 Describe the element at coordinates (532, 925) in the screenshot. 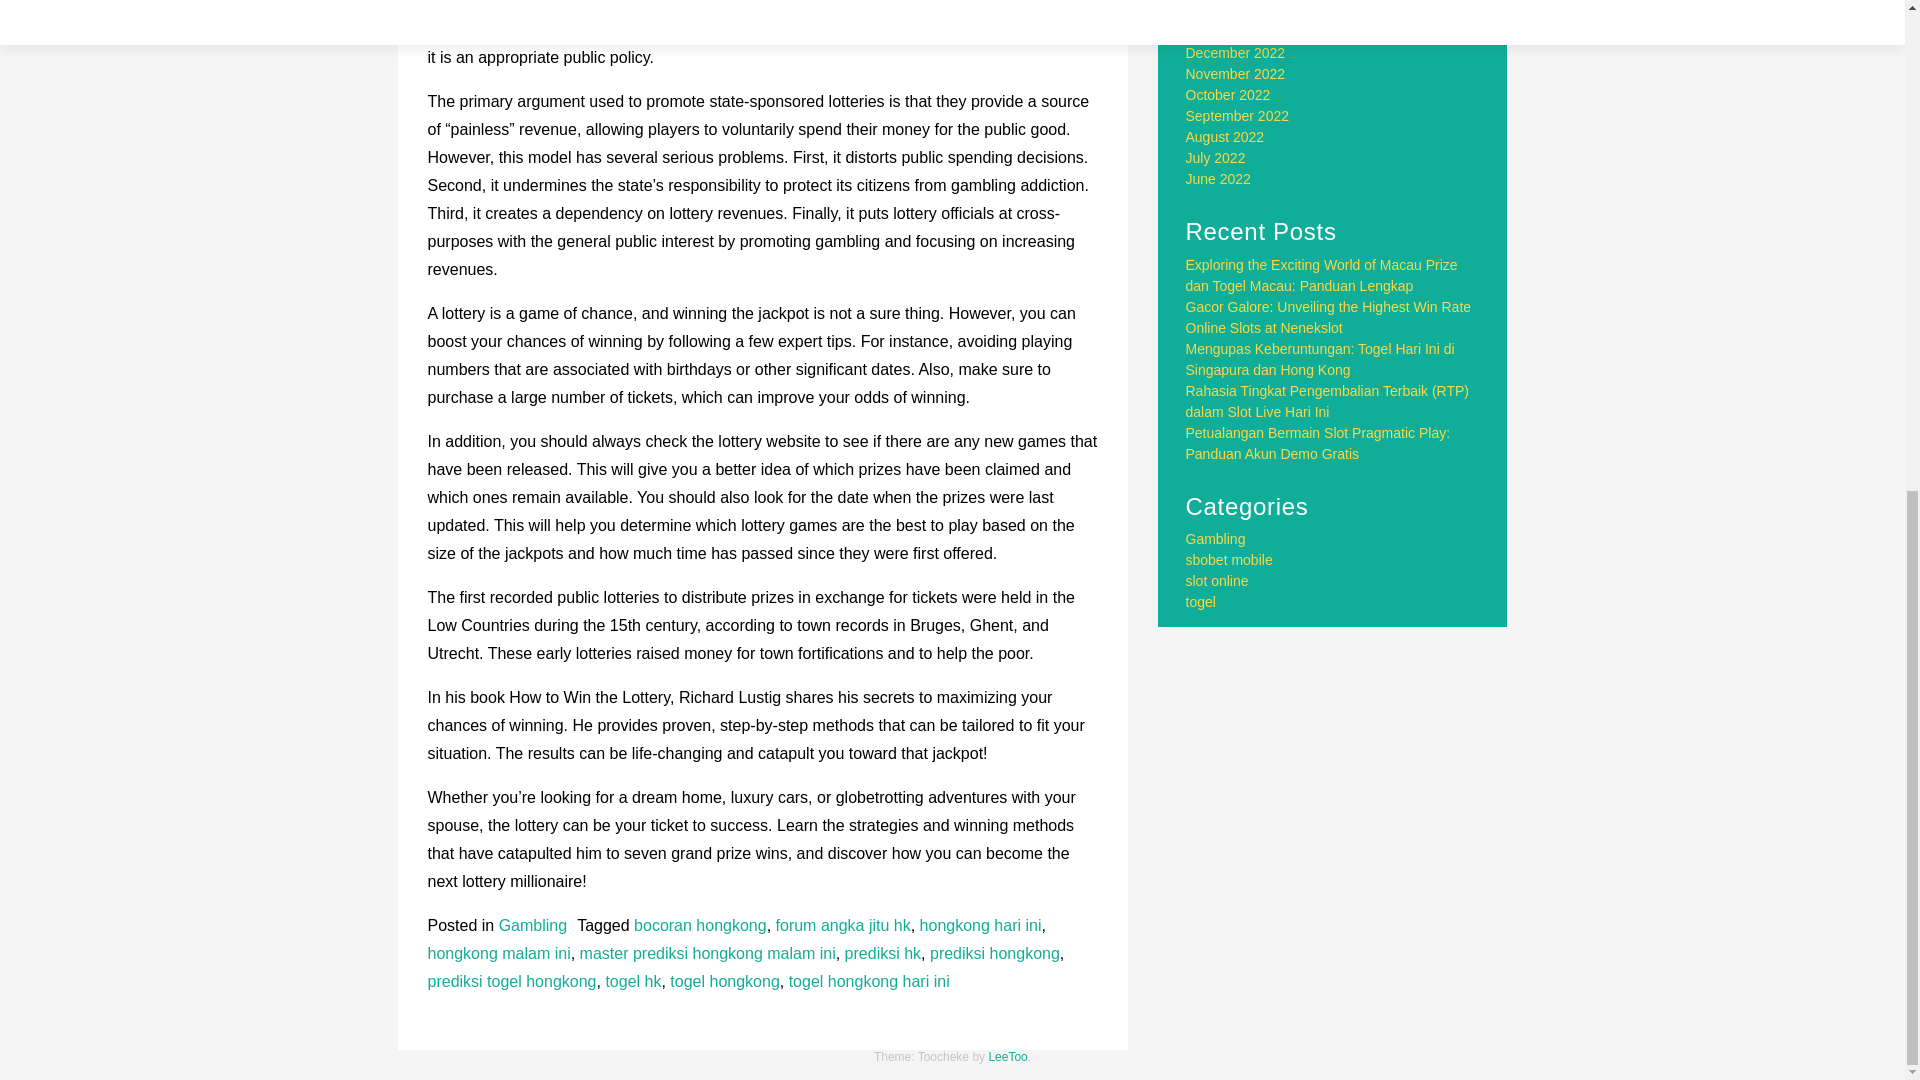

I see `Gambling` at that location.